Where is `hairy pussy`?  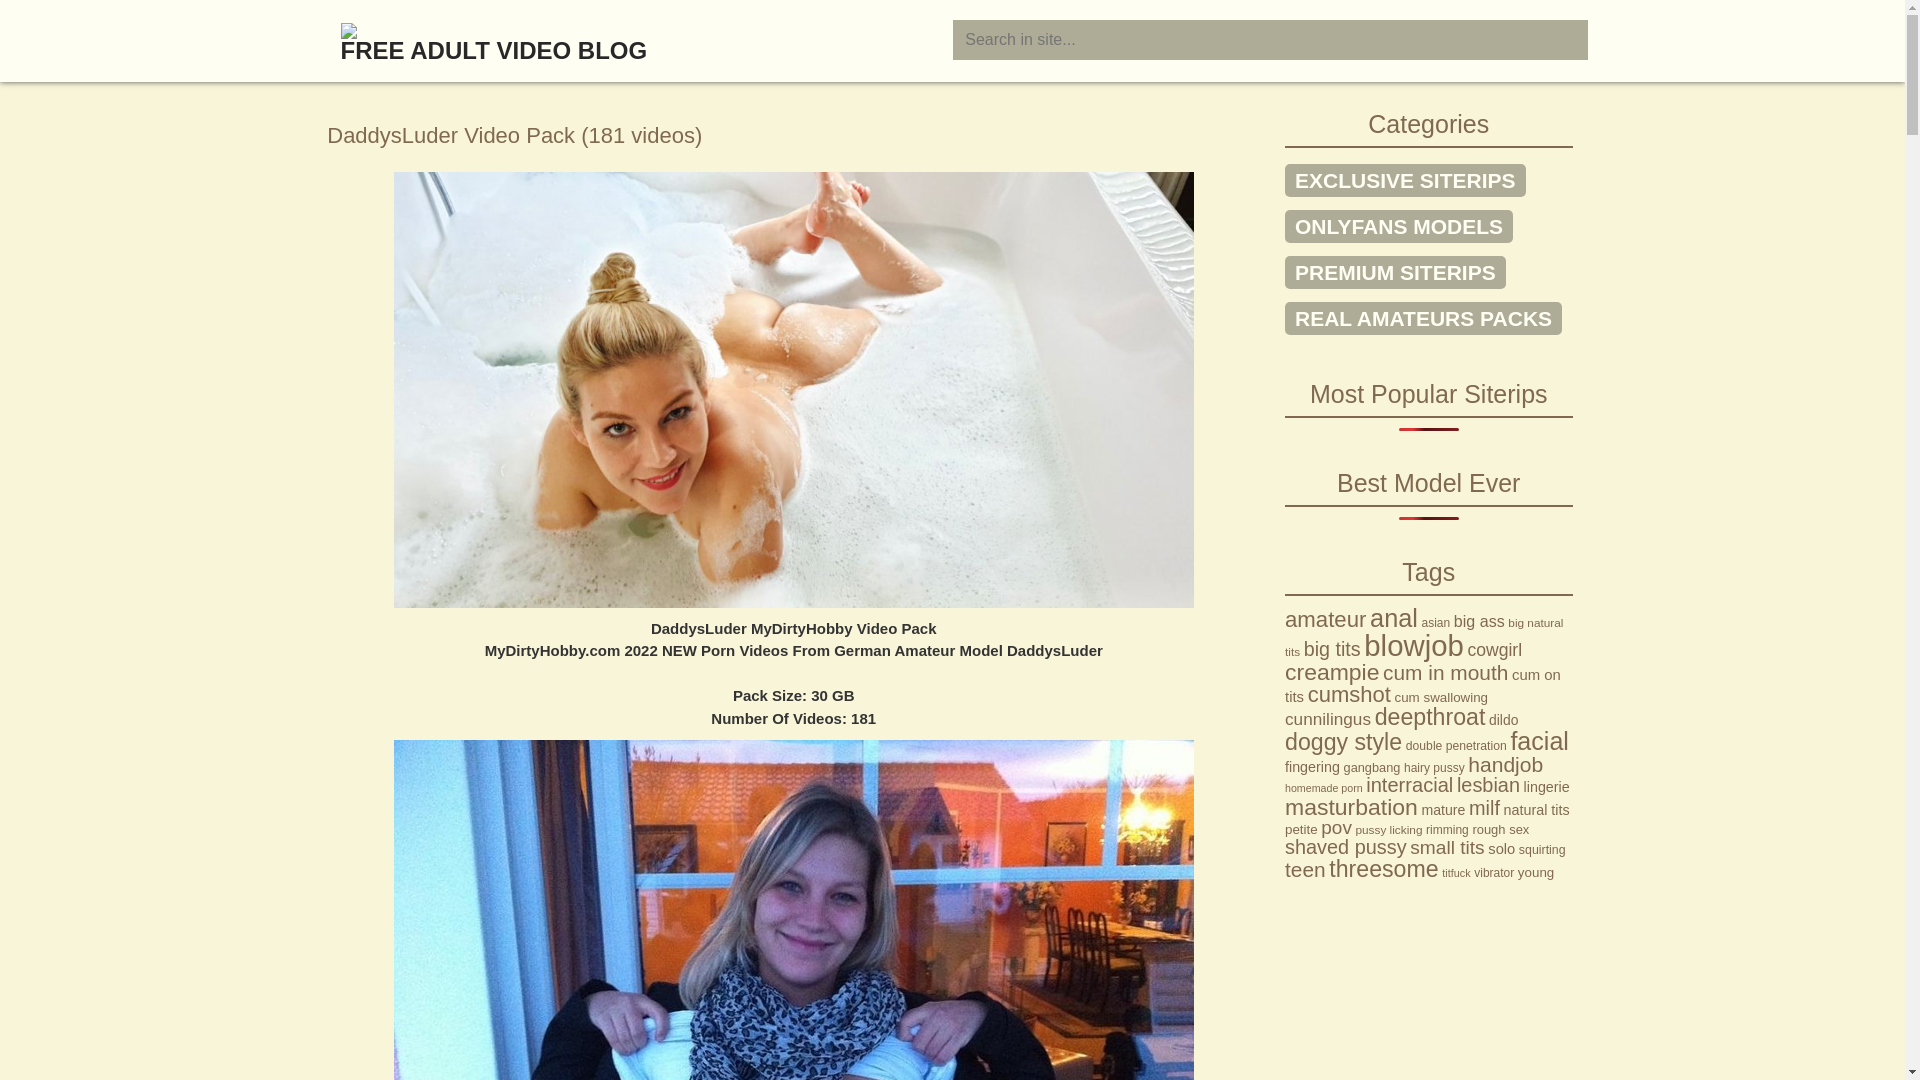
hairy pussy is located at coordinates (1434, 768).